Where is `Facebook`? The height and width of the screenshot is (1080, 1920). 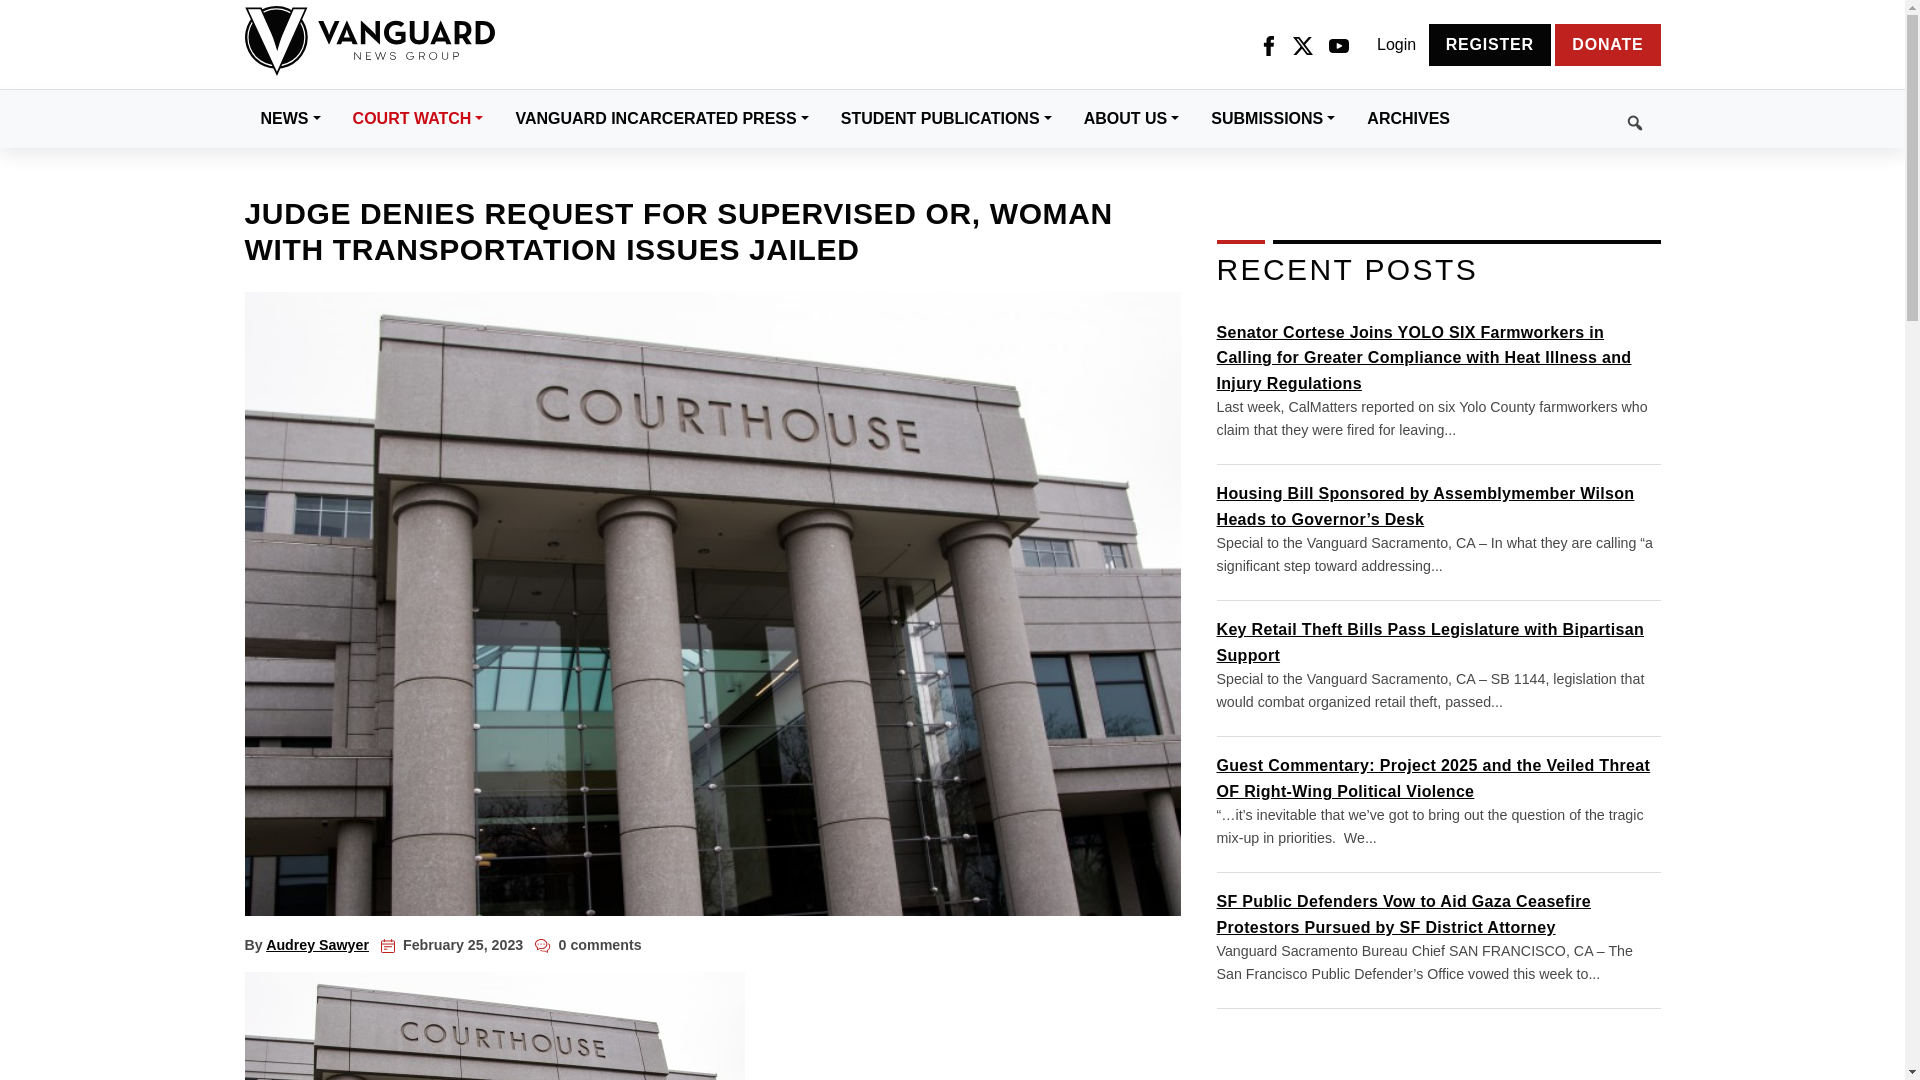
Facebook is located at coordinates (1268, 45).